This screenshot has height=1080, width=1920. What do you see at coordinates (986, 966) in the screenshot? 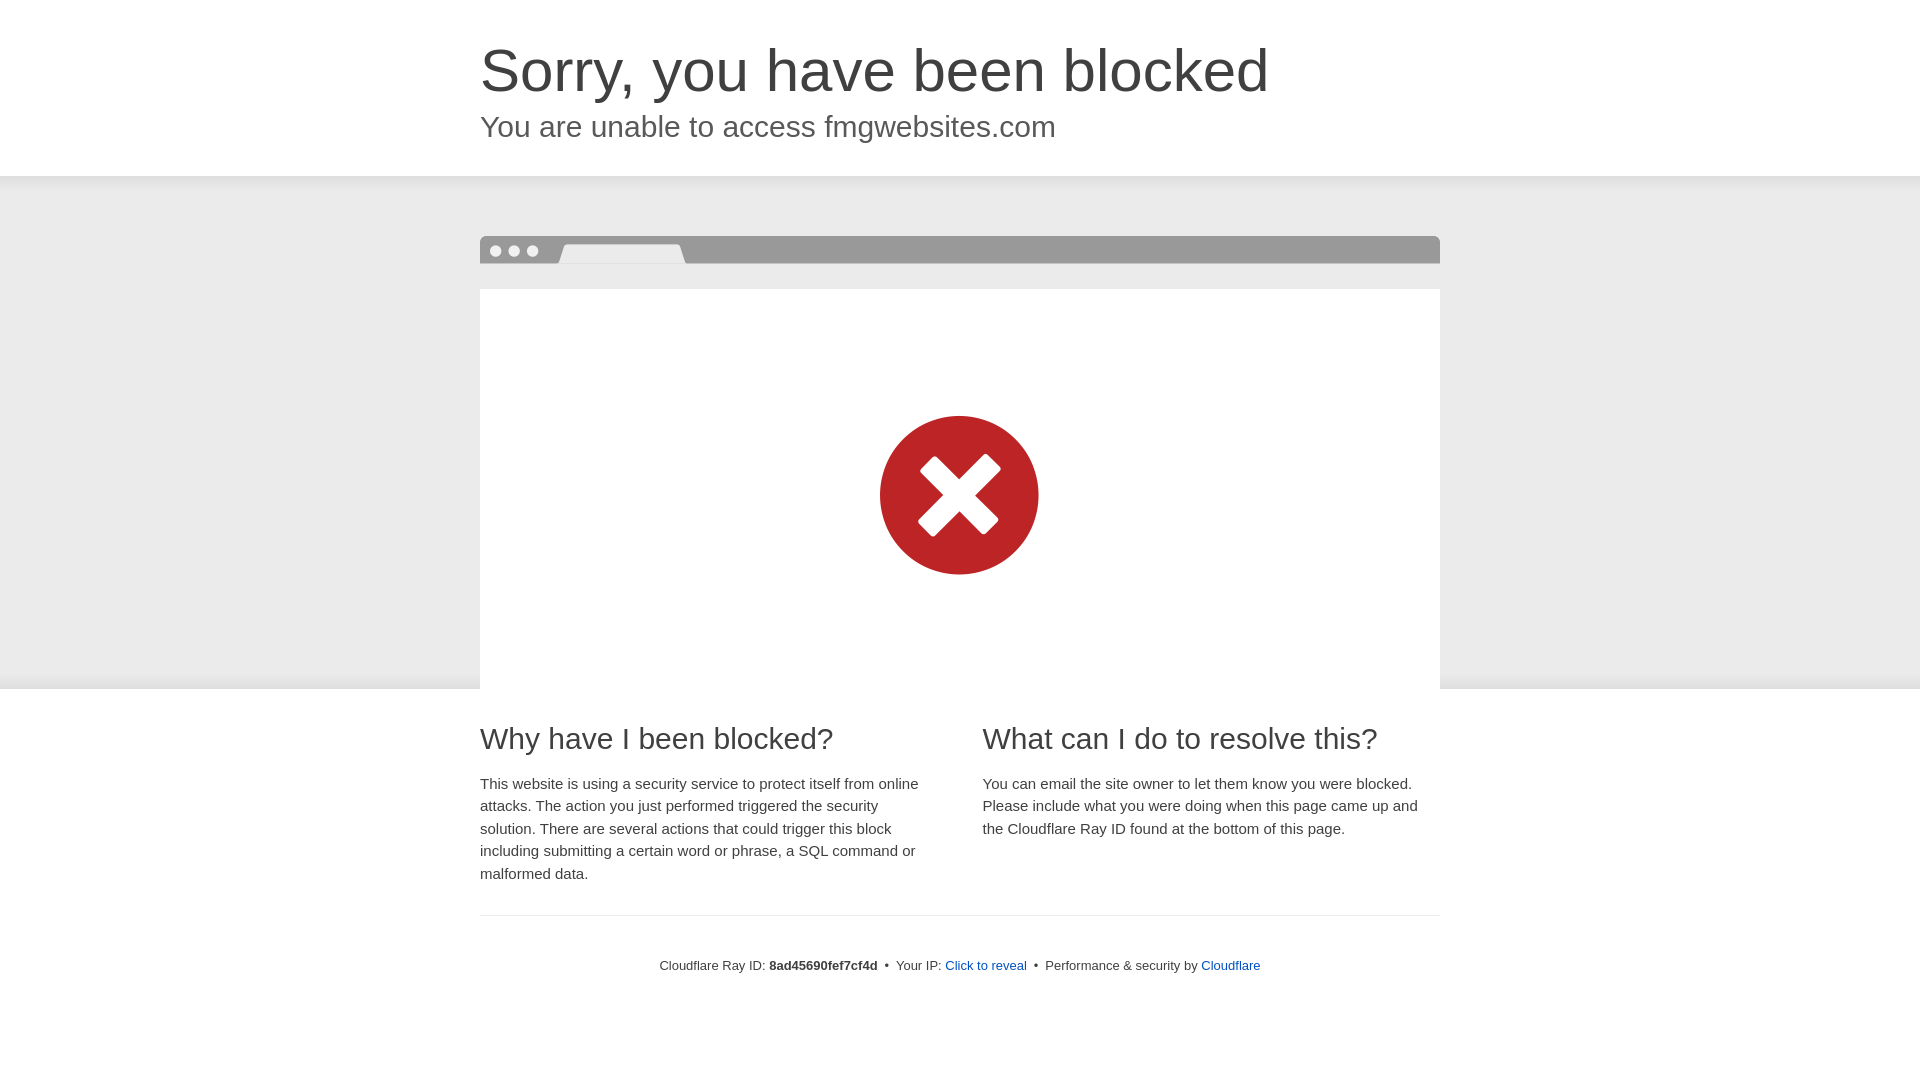
I see `Click to reveal` at bounding box center [986, 966].